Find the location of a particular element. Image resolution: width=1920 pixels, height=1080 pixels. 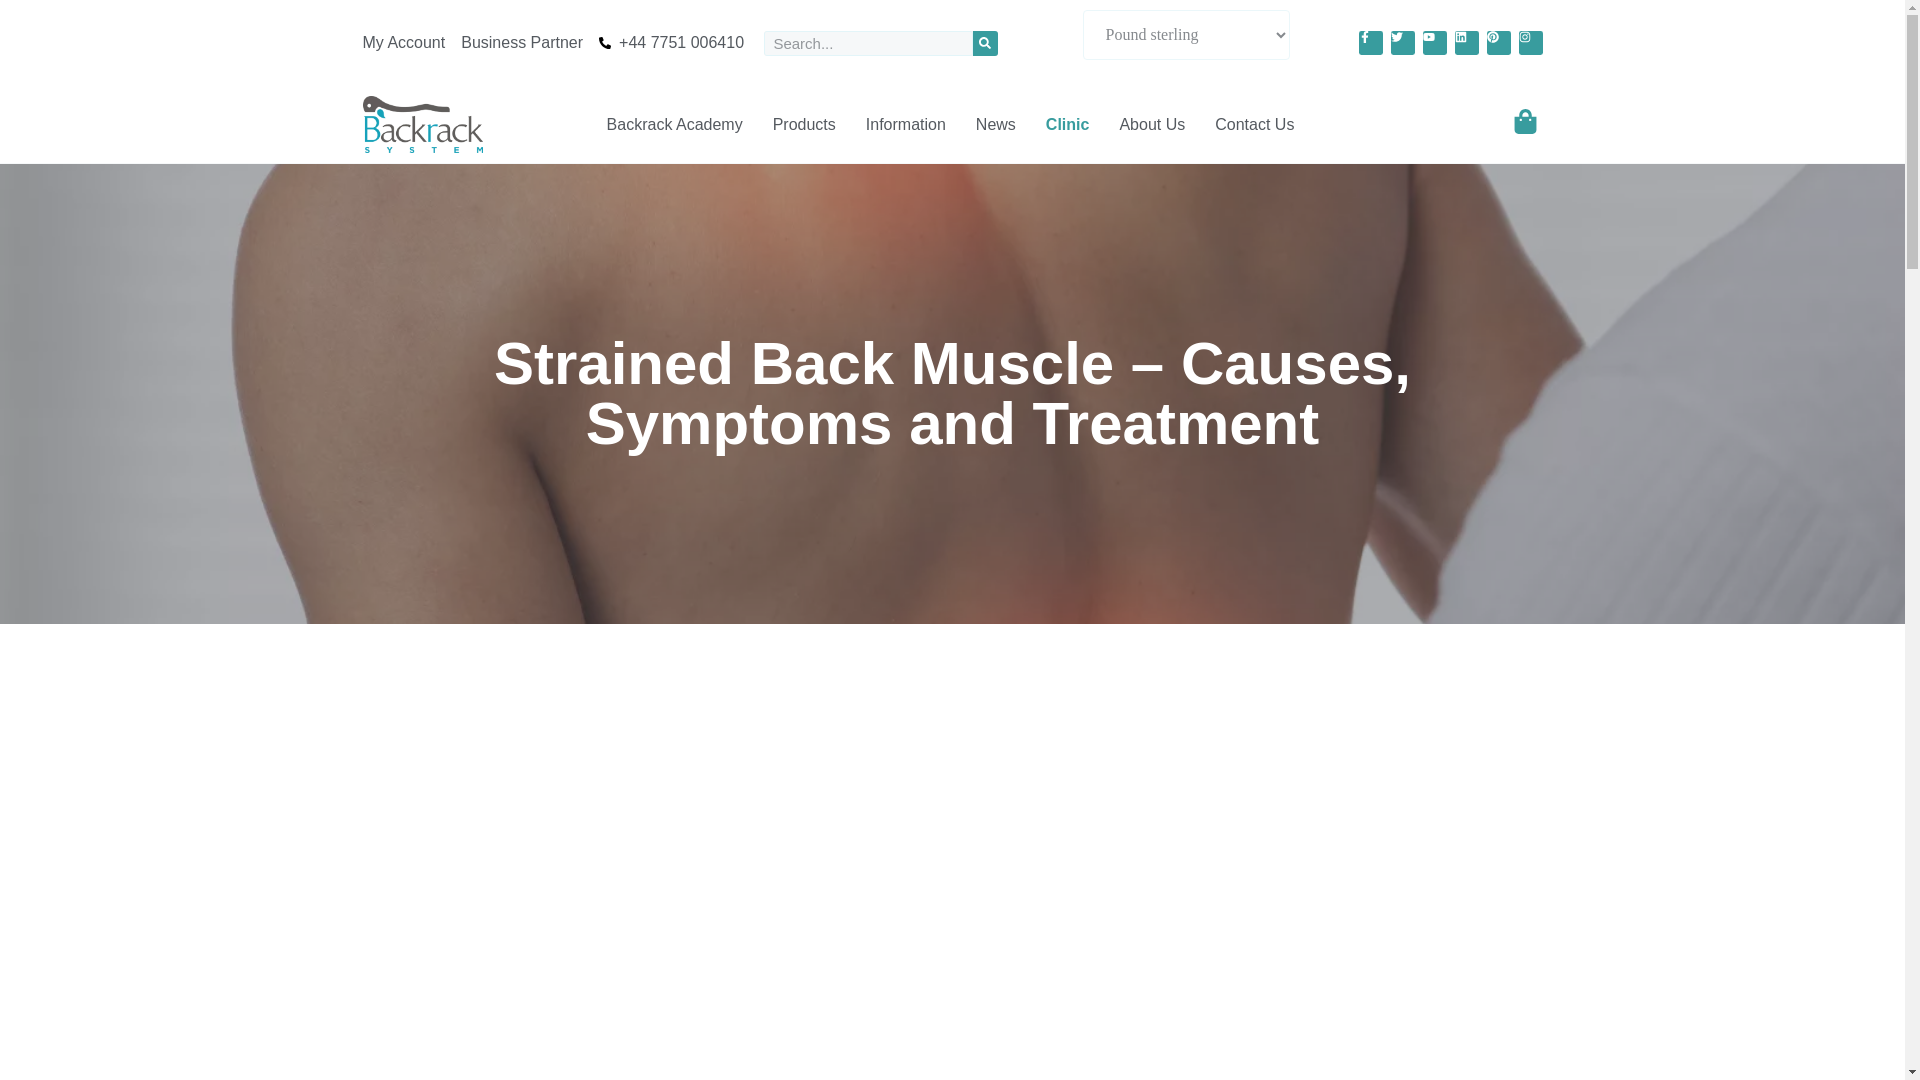

Products is located at coordinates (804, 124).